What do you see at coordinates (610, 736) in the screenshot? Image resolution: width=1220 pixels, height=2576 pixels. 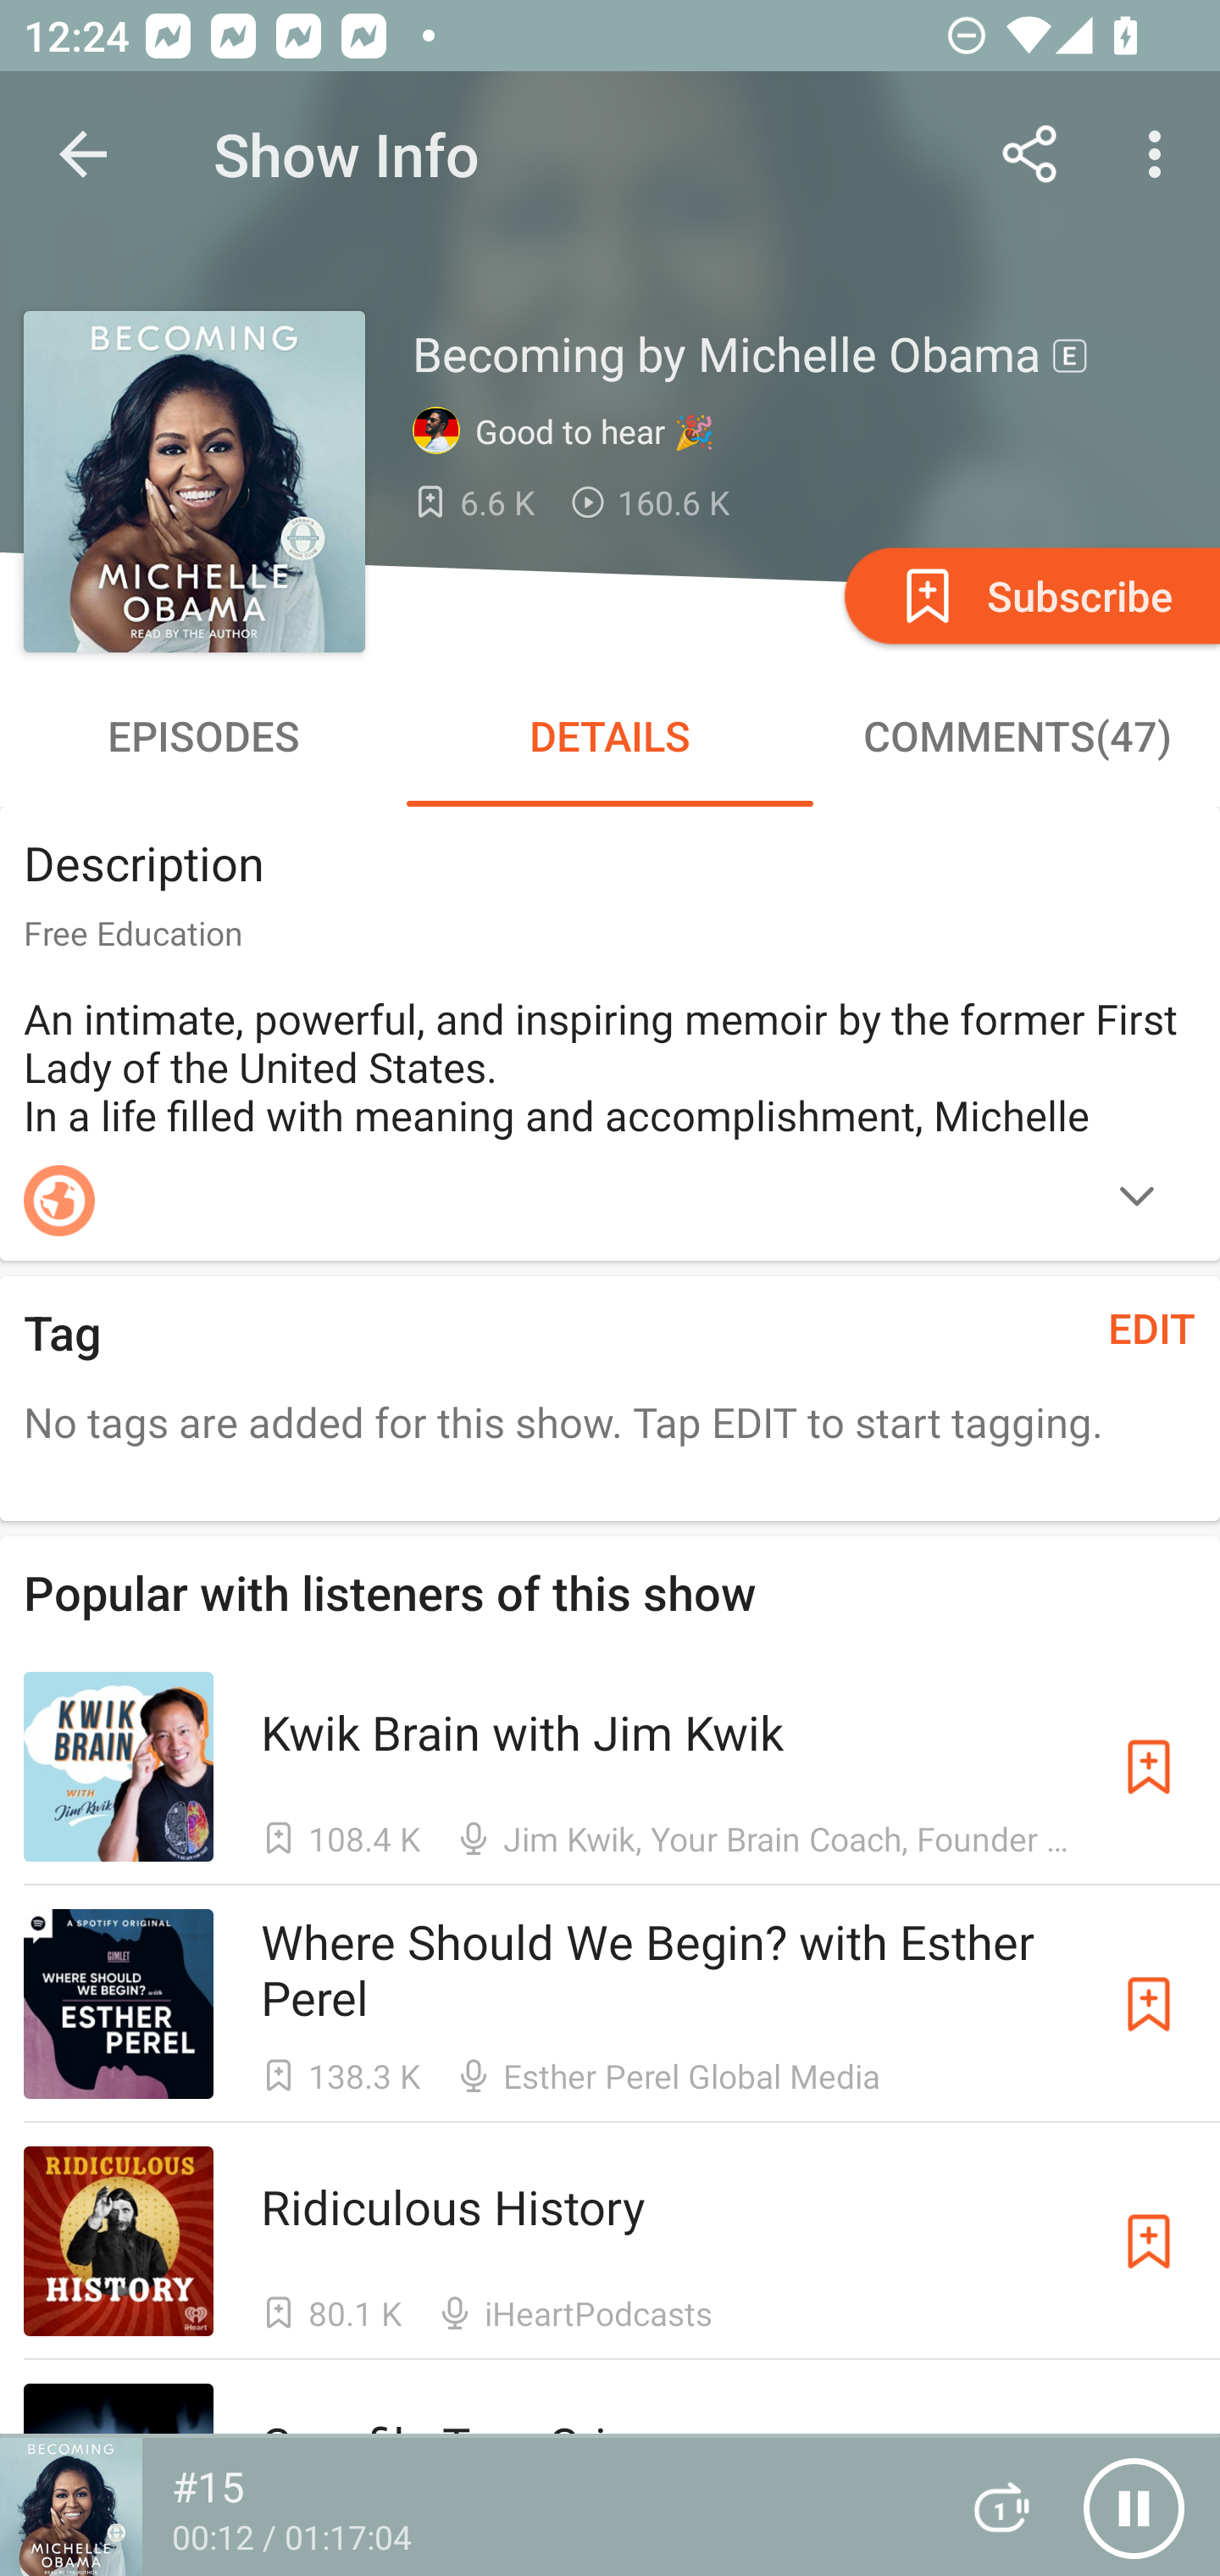 I see `DETAILS` at bounding box center [610, 736].